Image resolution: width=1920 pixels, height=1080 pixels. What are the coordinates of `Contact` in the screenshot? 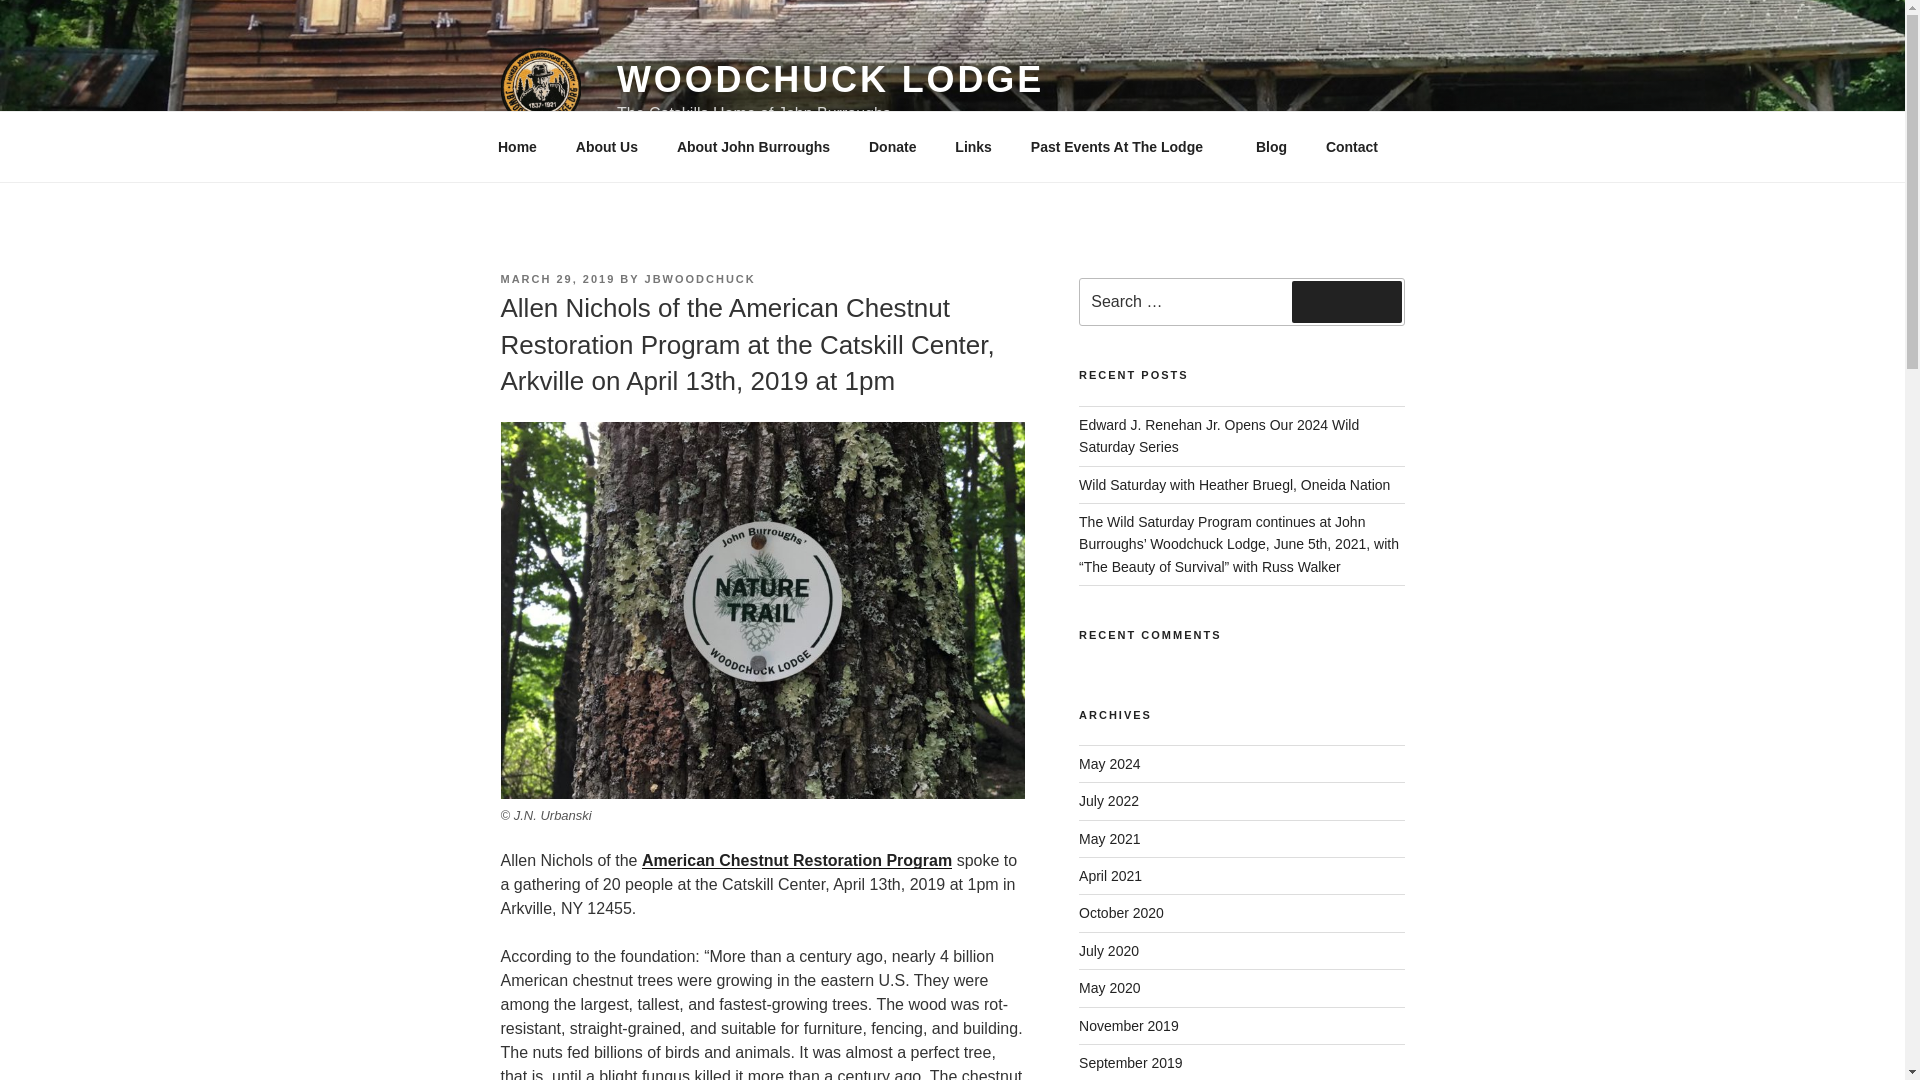 It's located at (1351, 146).